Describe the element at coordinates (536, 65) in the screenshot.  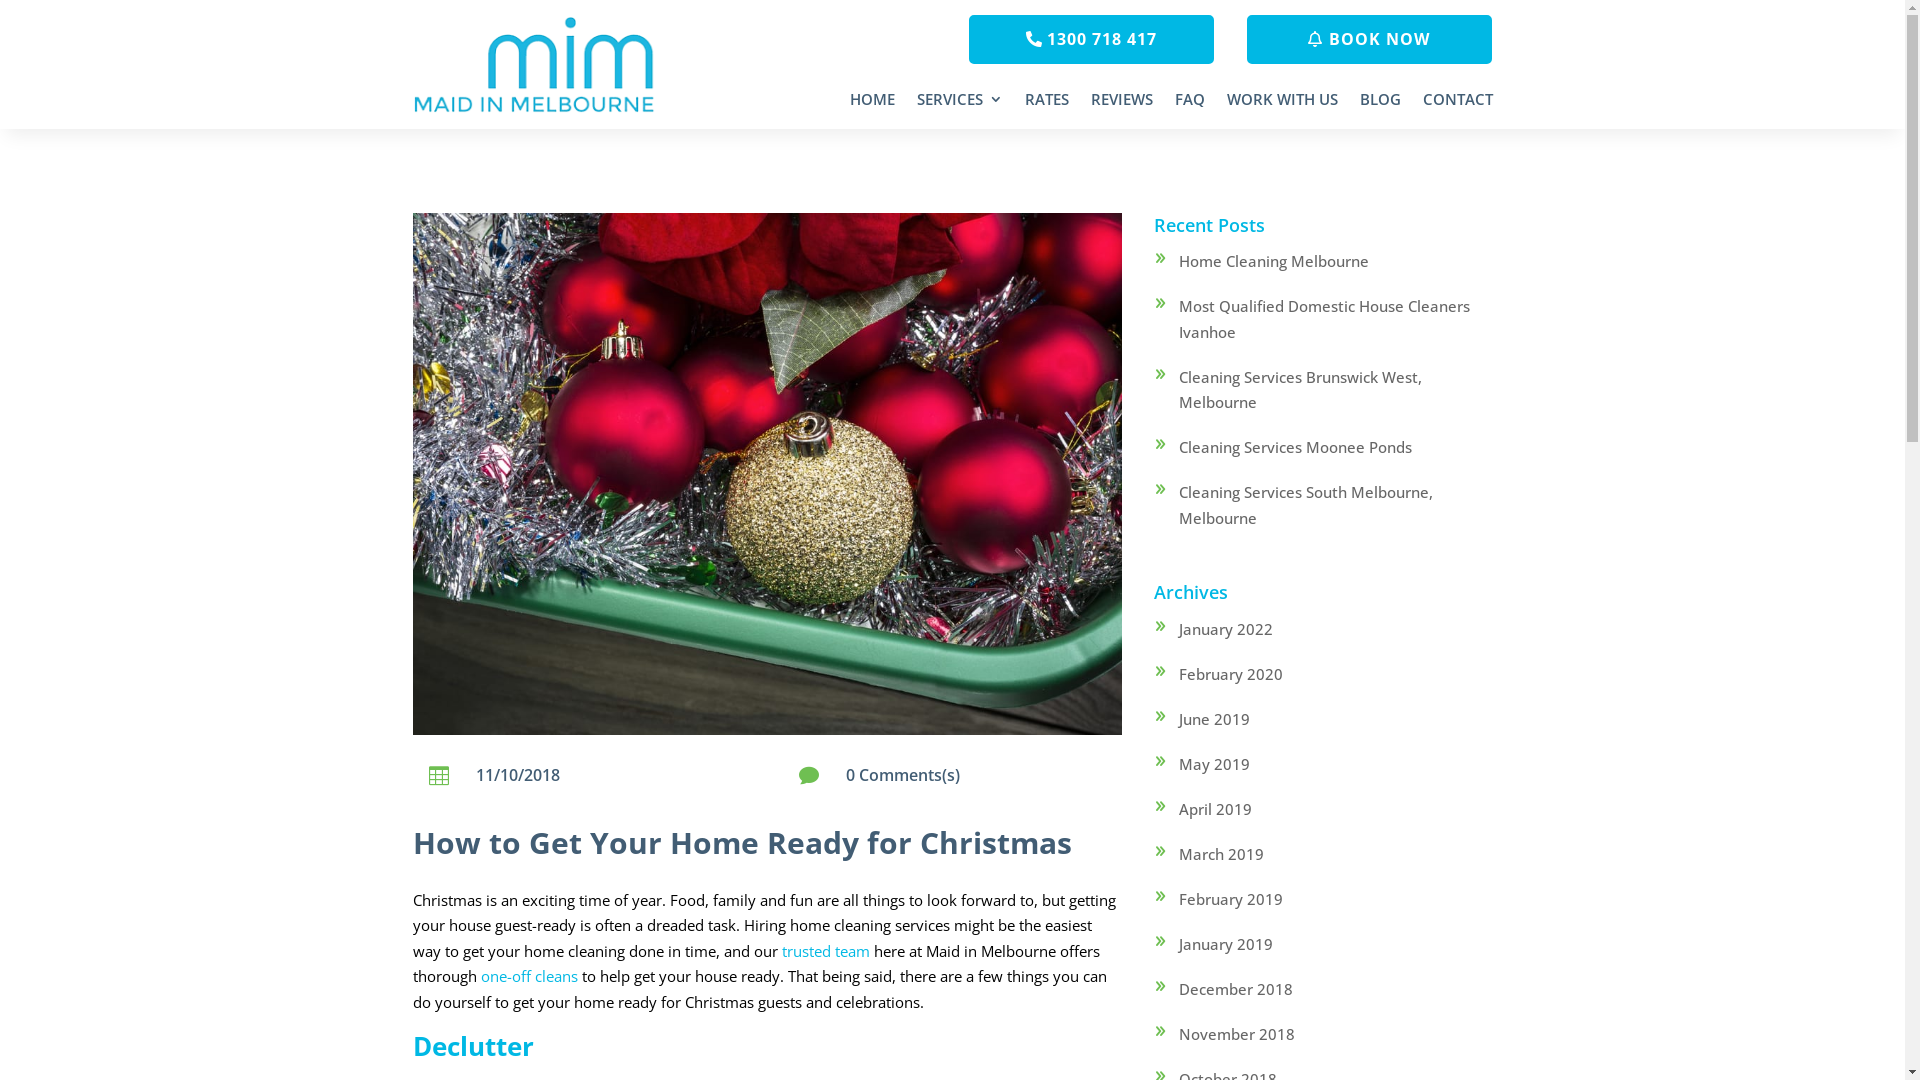
I see `logo-1` at that location.